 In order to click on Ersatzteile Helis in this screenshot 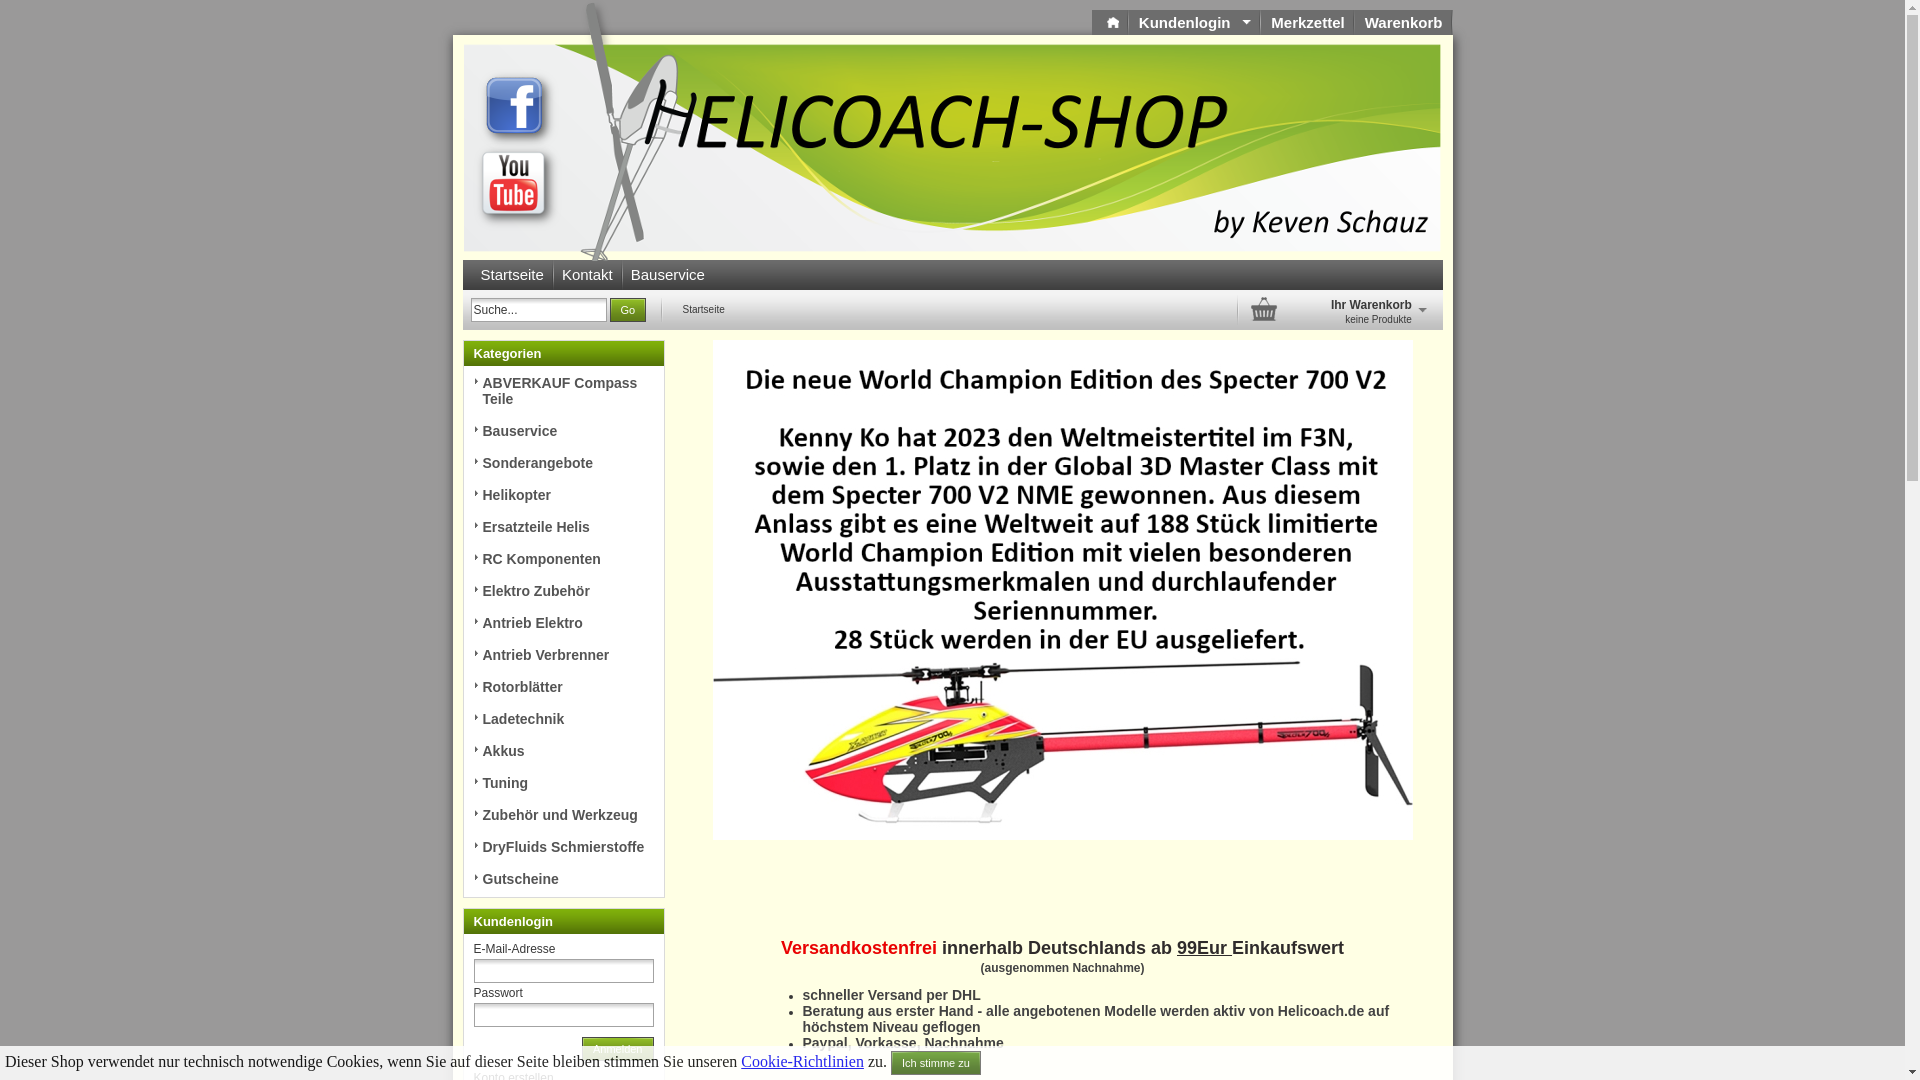, I will do `click(476, 522)`.